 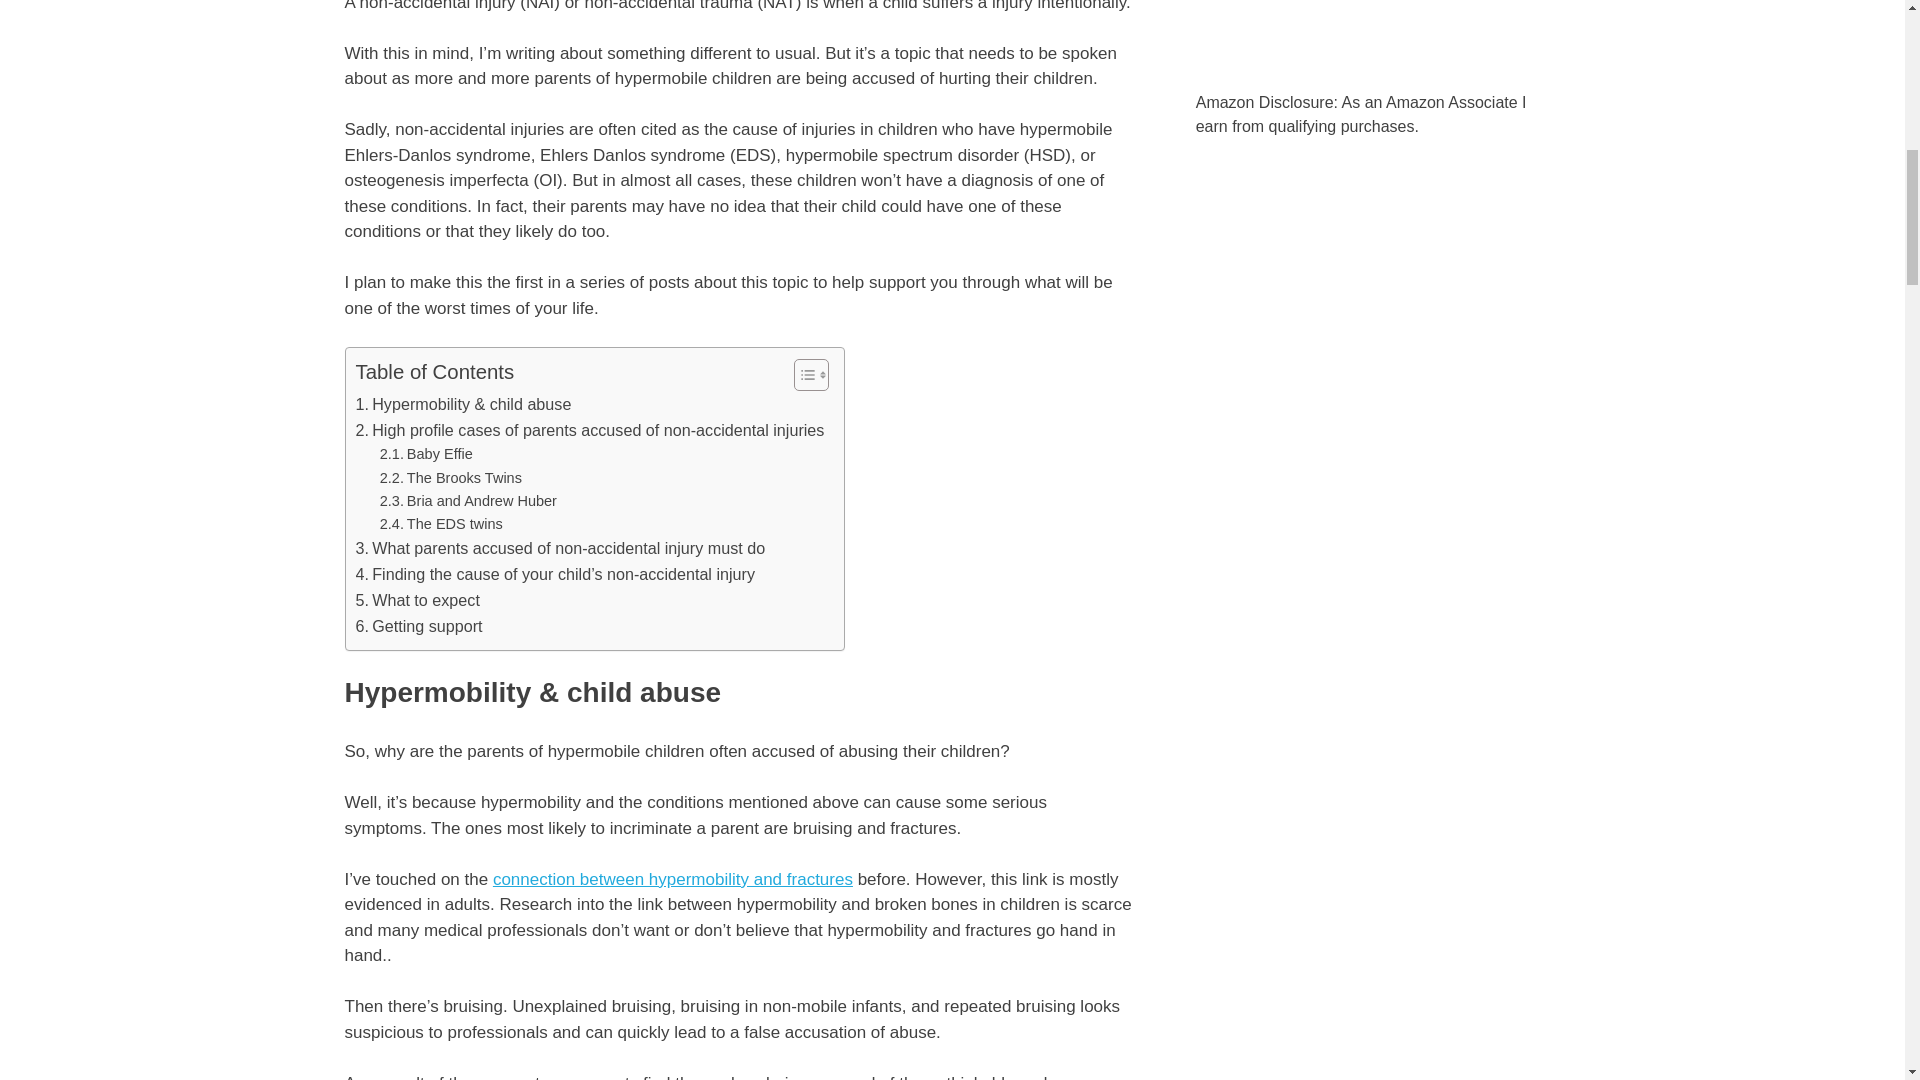 I want to click on Bria and Andrew Huber, so click(x=468, y=502).